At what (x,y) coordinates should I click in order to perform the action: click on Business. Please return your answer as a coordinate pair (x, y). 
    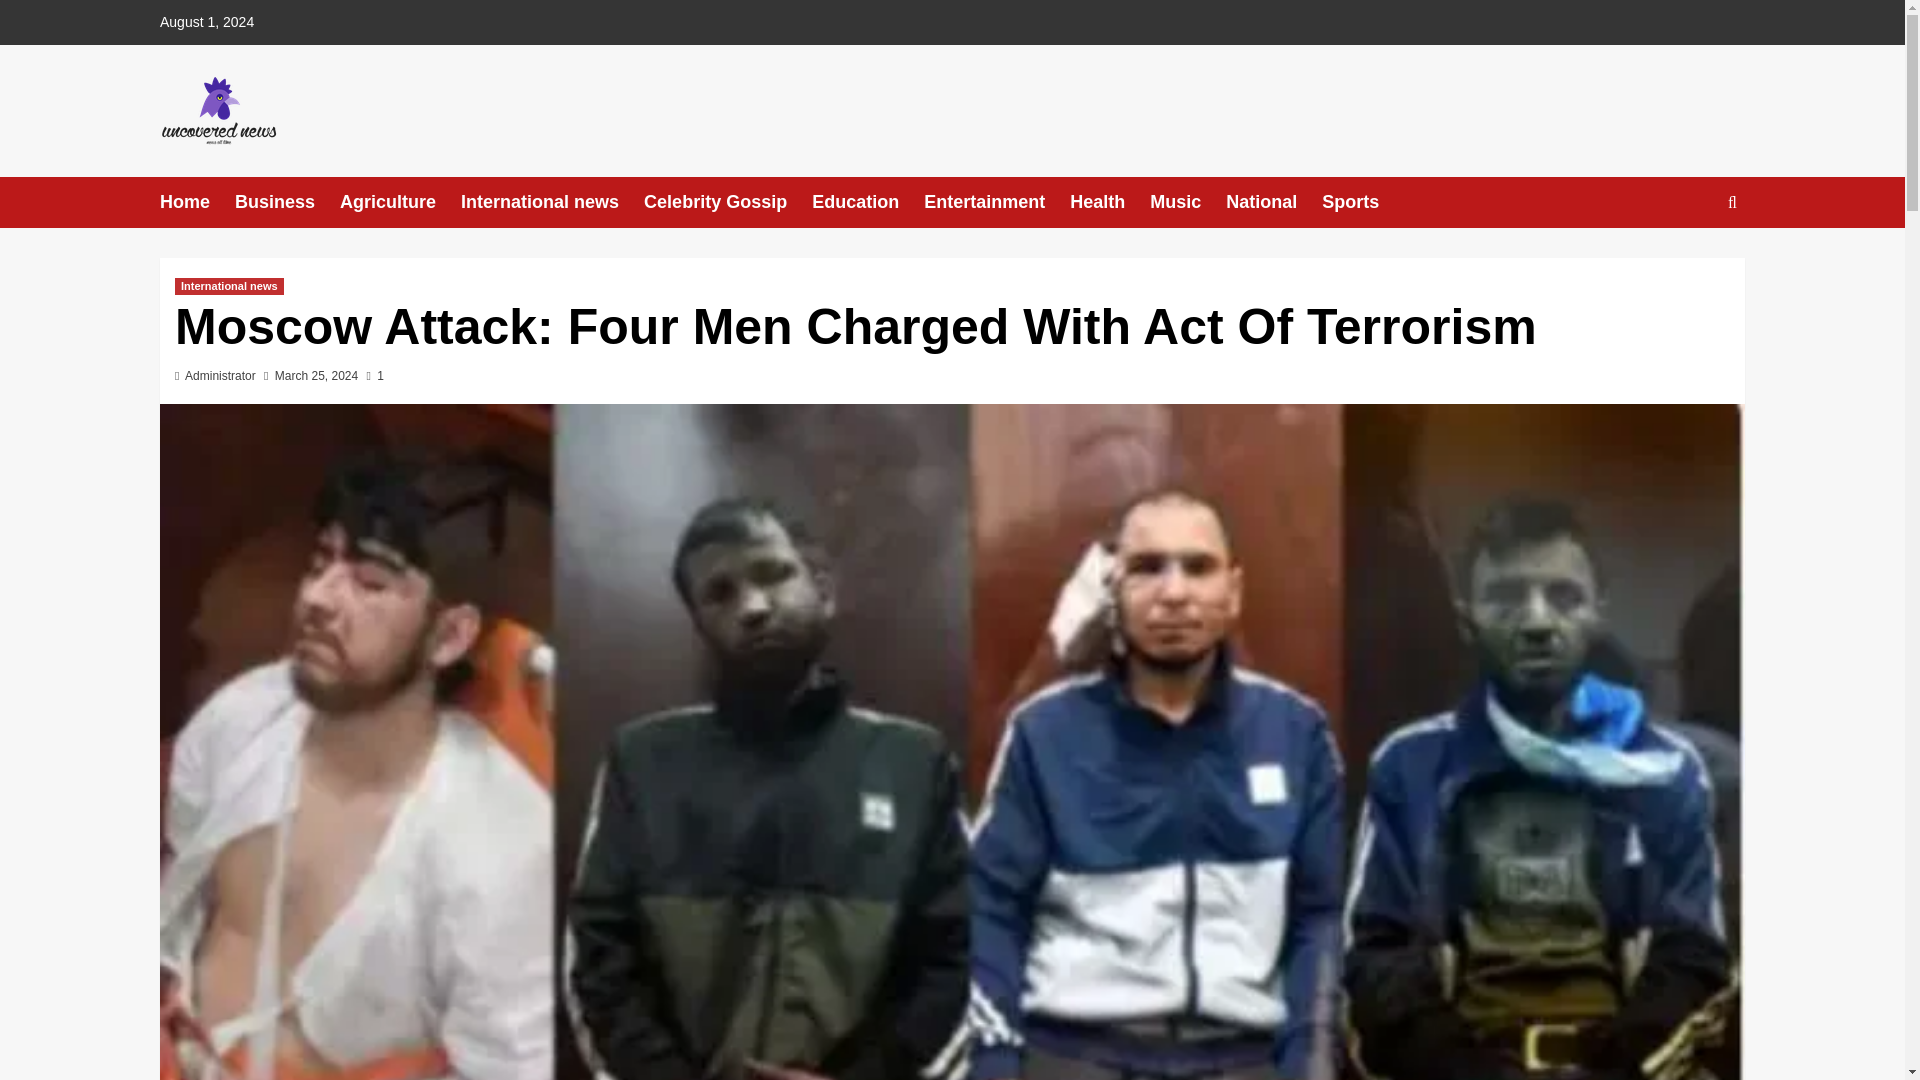
    Looking at the image, I should click on (286, 202).